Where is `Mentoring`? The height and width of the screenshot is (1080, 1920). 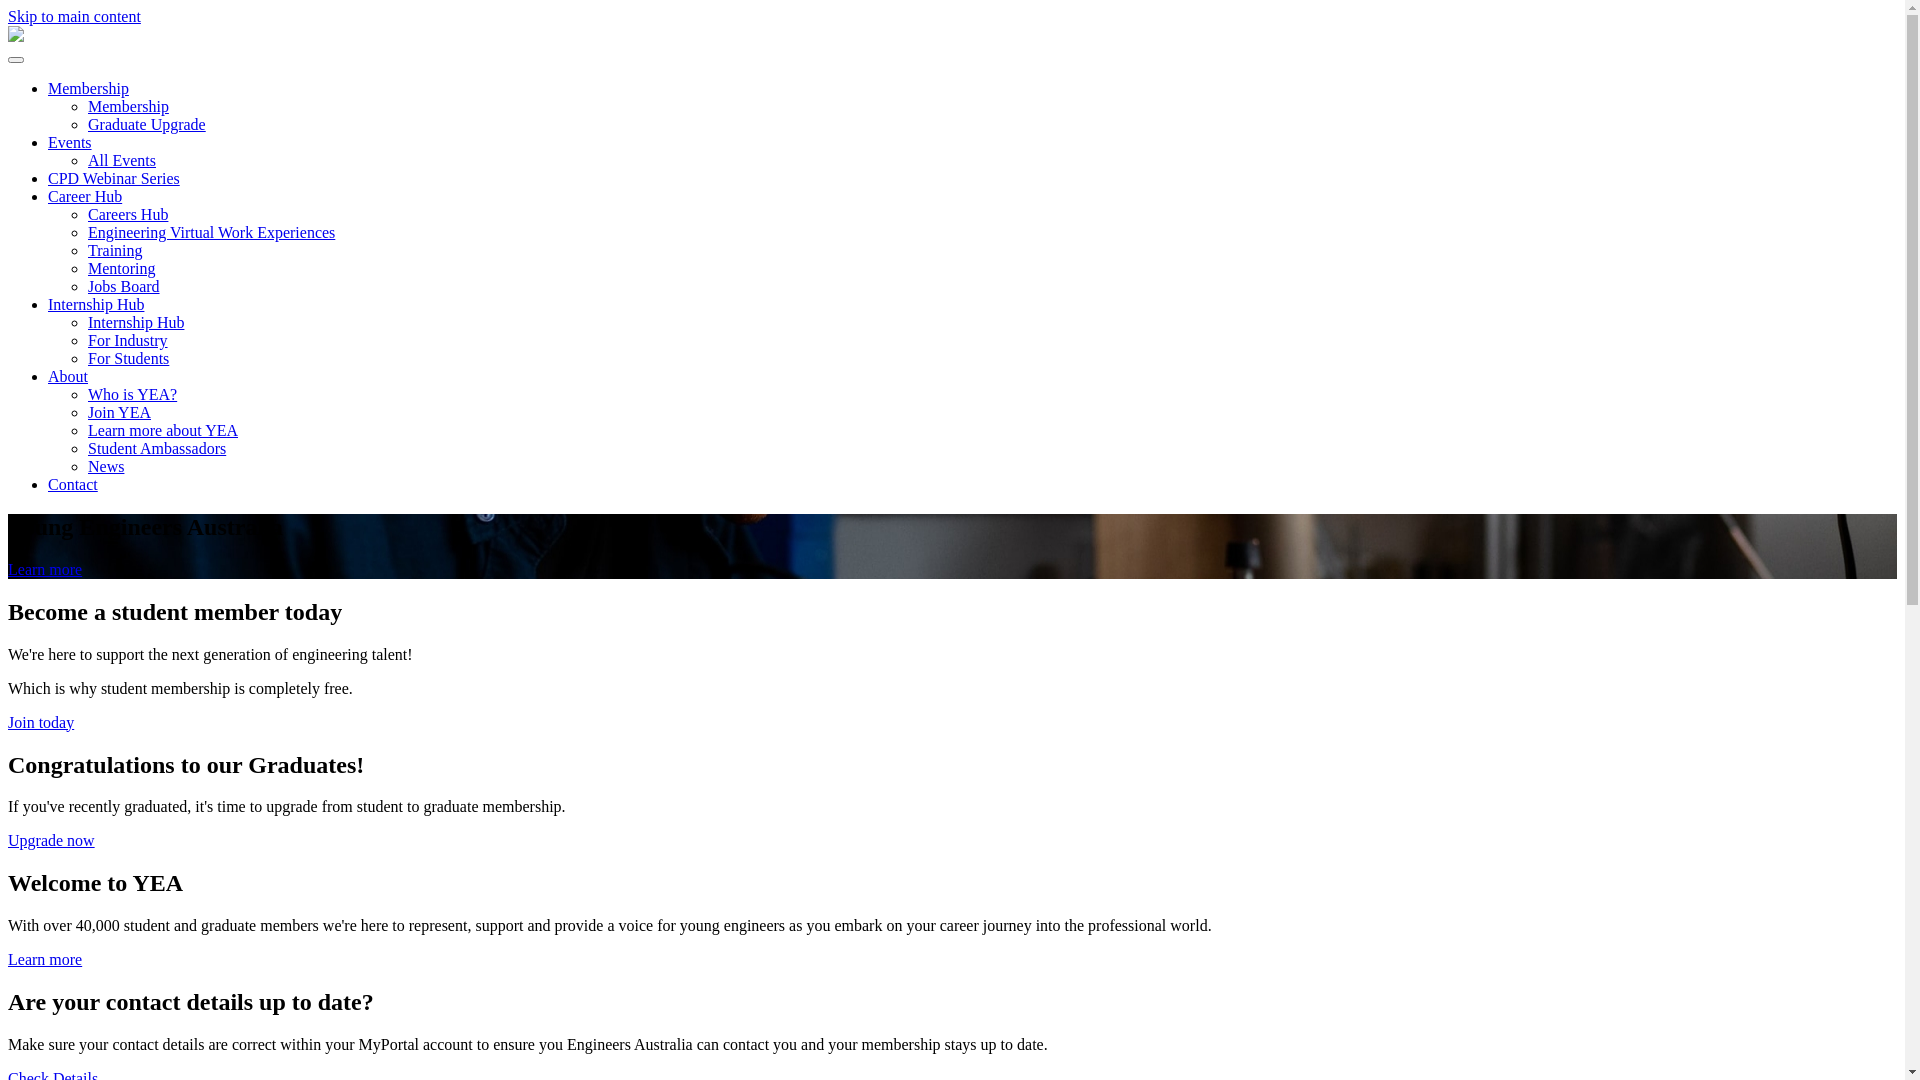
Mentoring is located at coordinates (122, 268).